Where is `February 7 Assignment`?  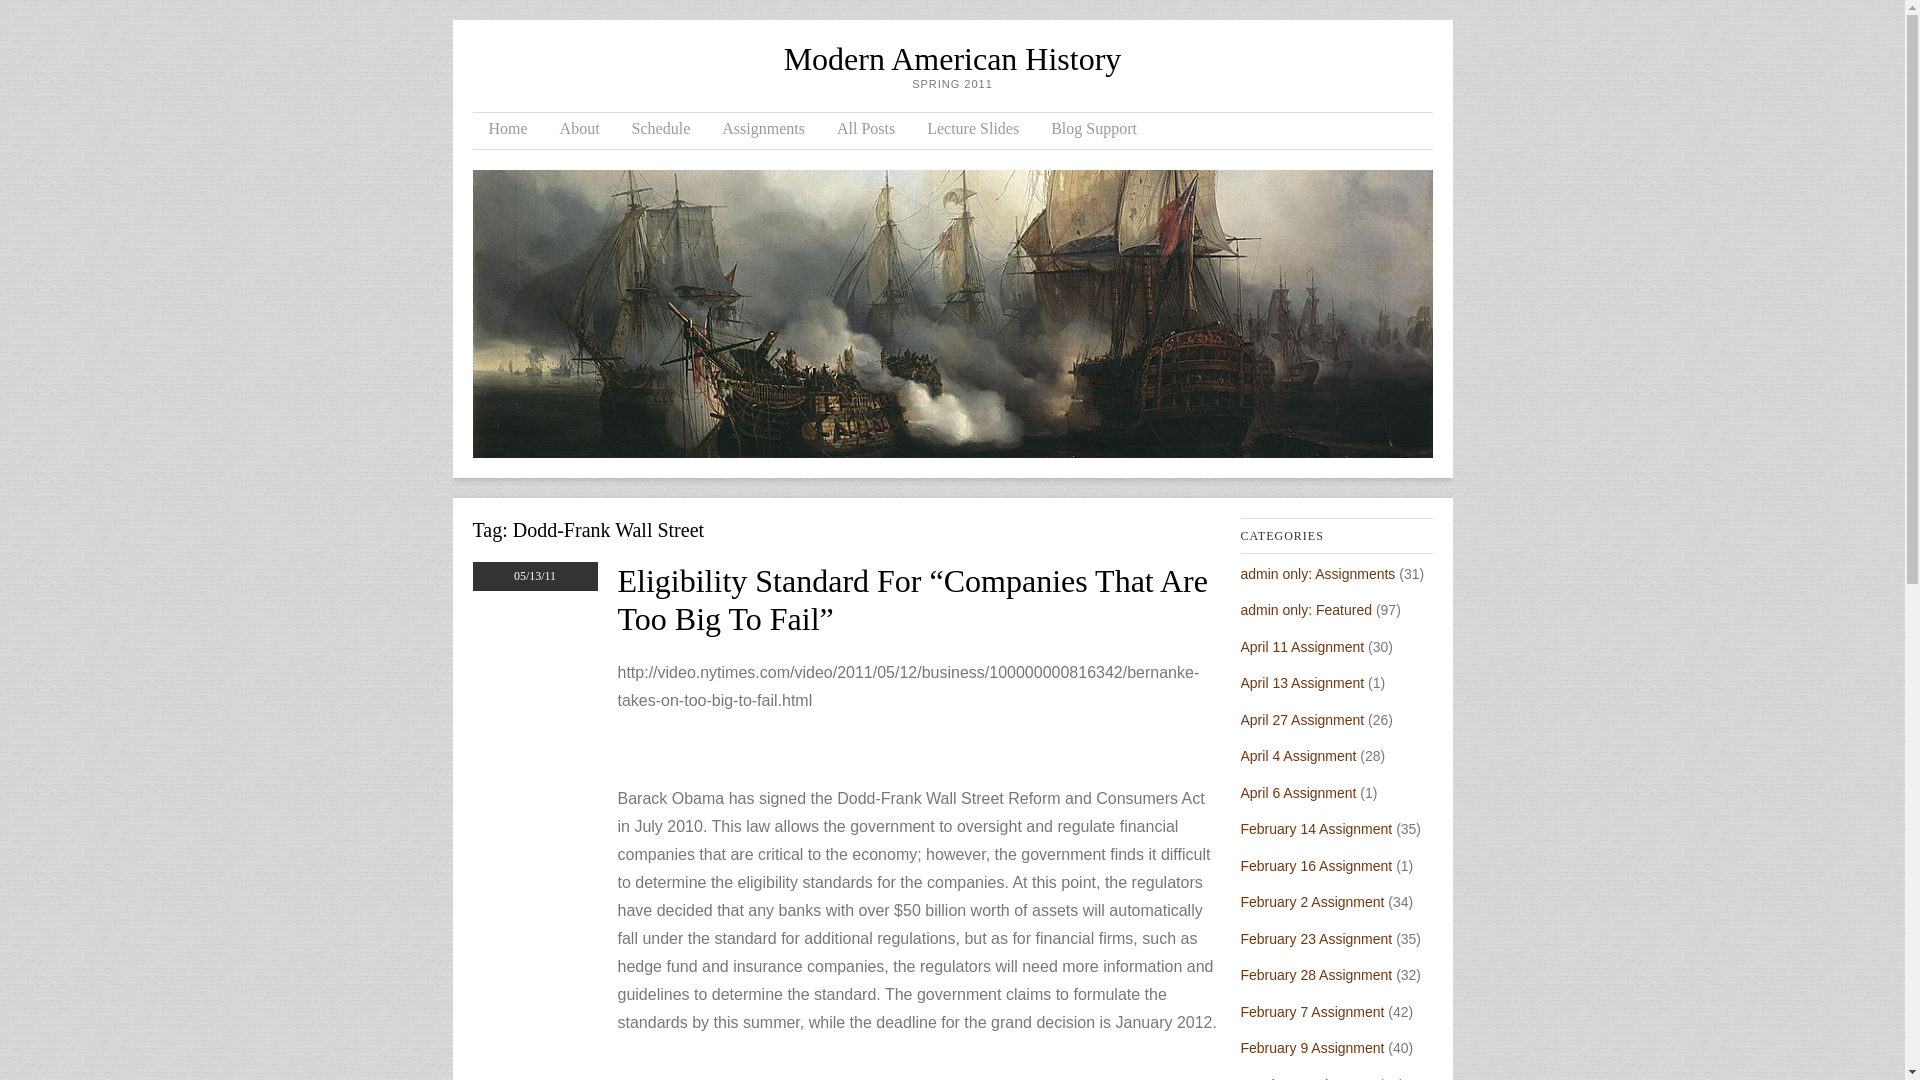
February 7 Assignment is located at coordinates (1312, 1012).